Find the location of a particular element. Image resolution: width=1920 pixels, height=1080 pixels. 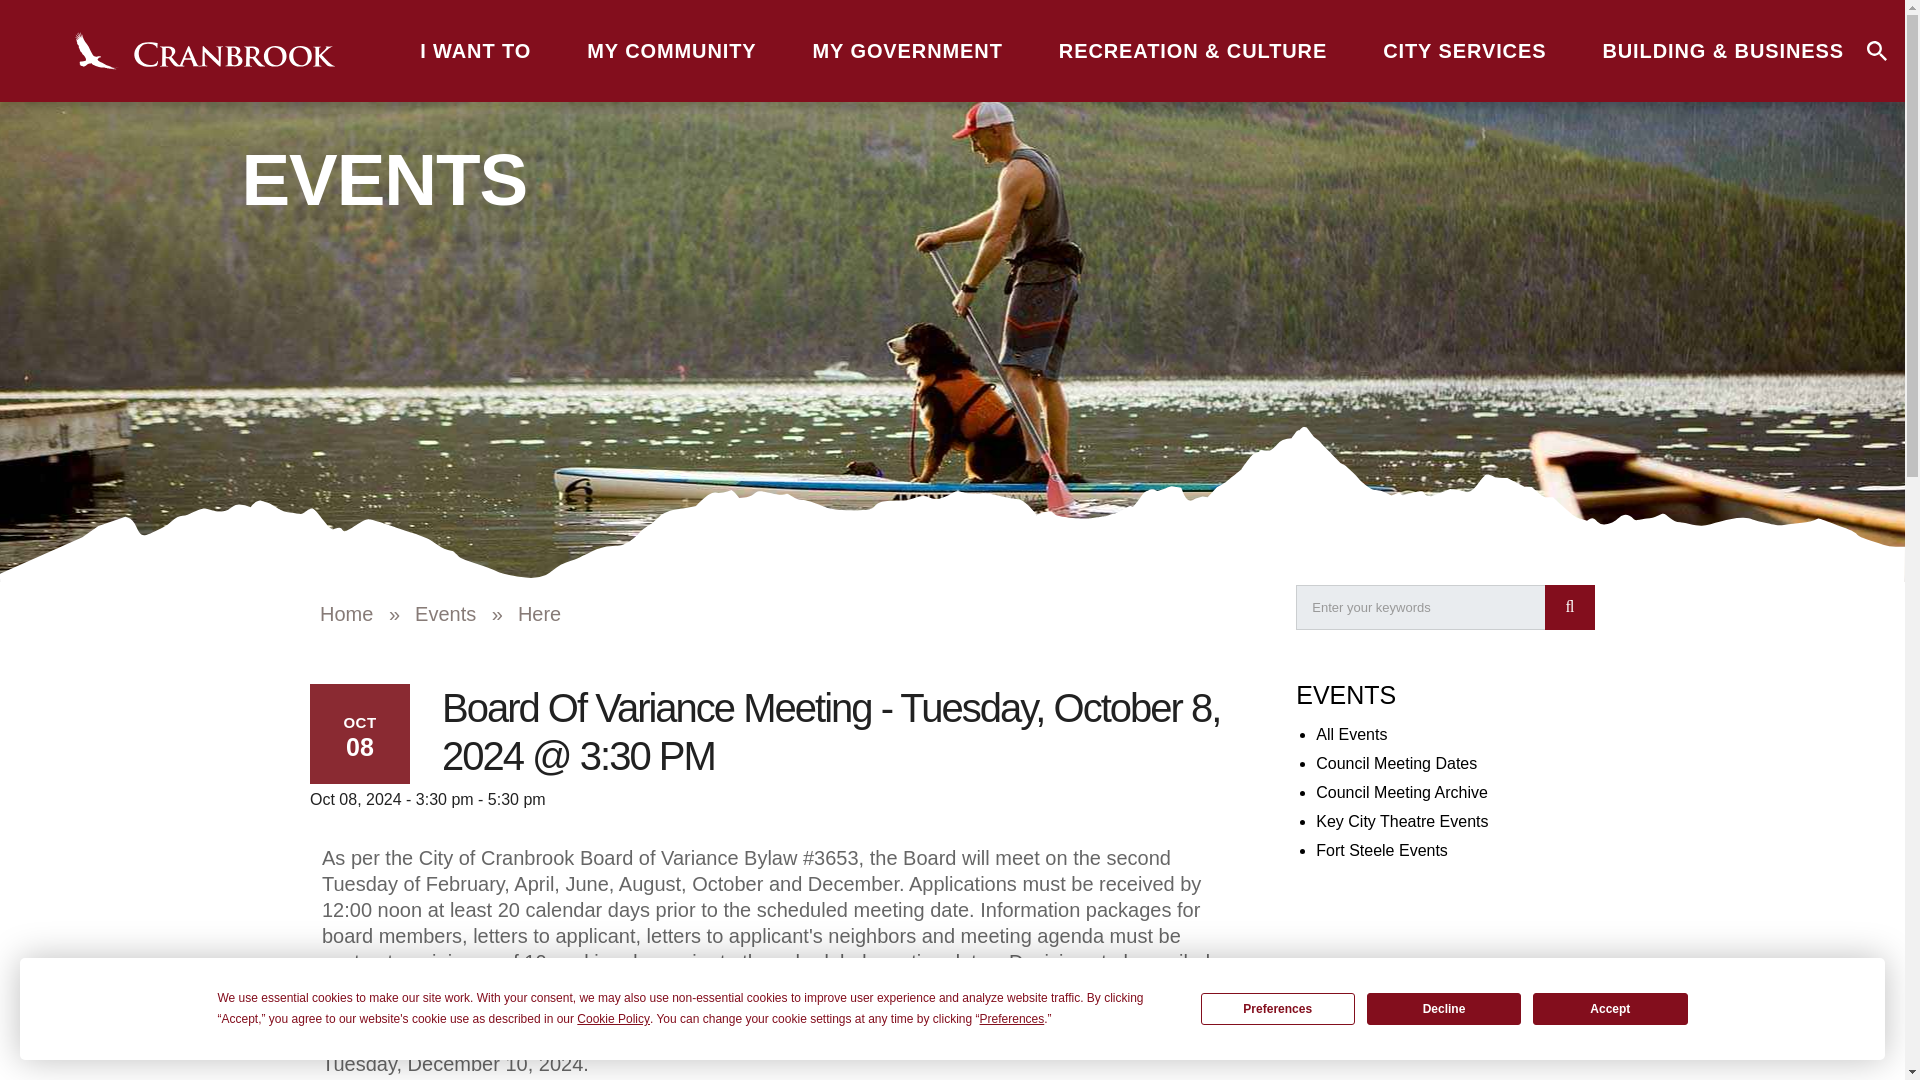

Cookie Policy is located at coordinates (614, 1019).